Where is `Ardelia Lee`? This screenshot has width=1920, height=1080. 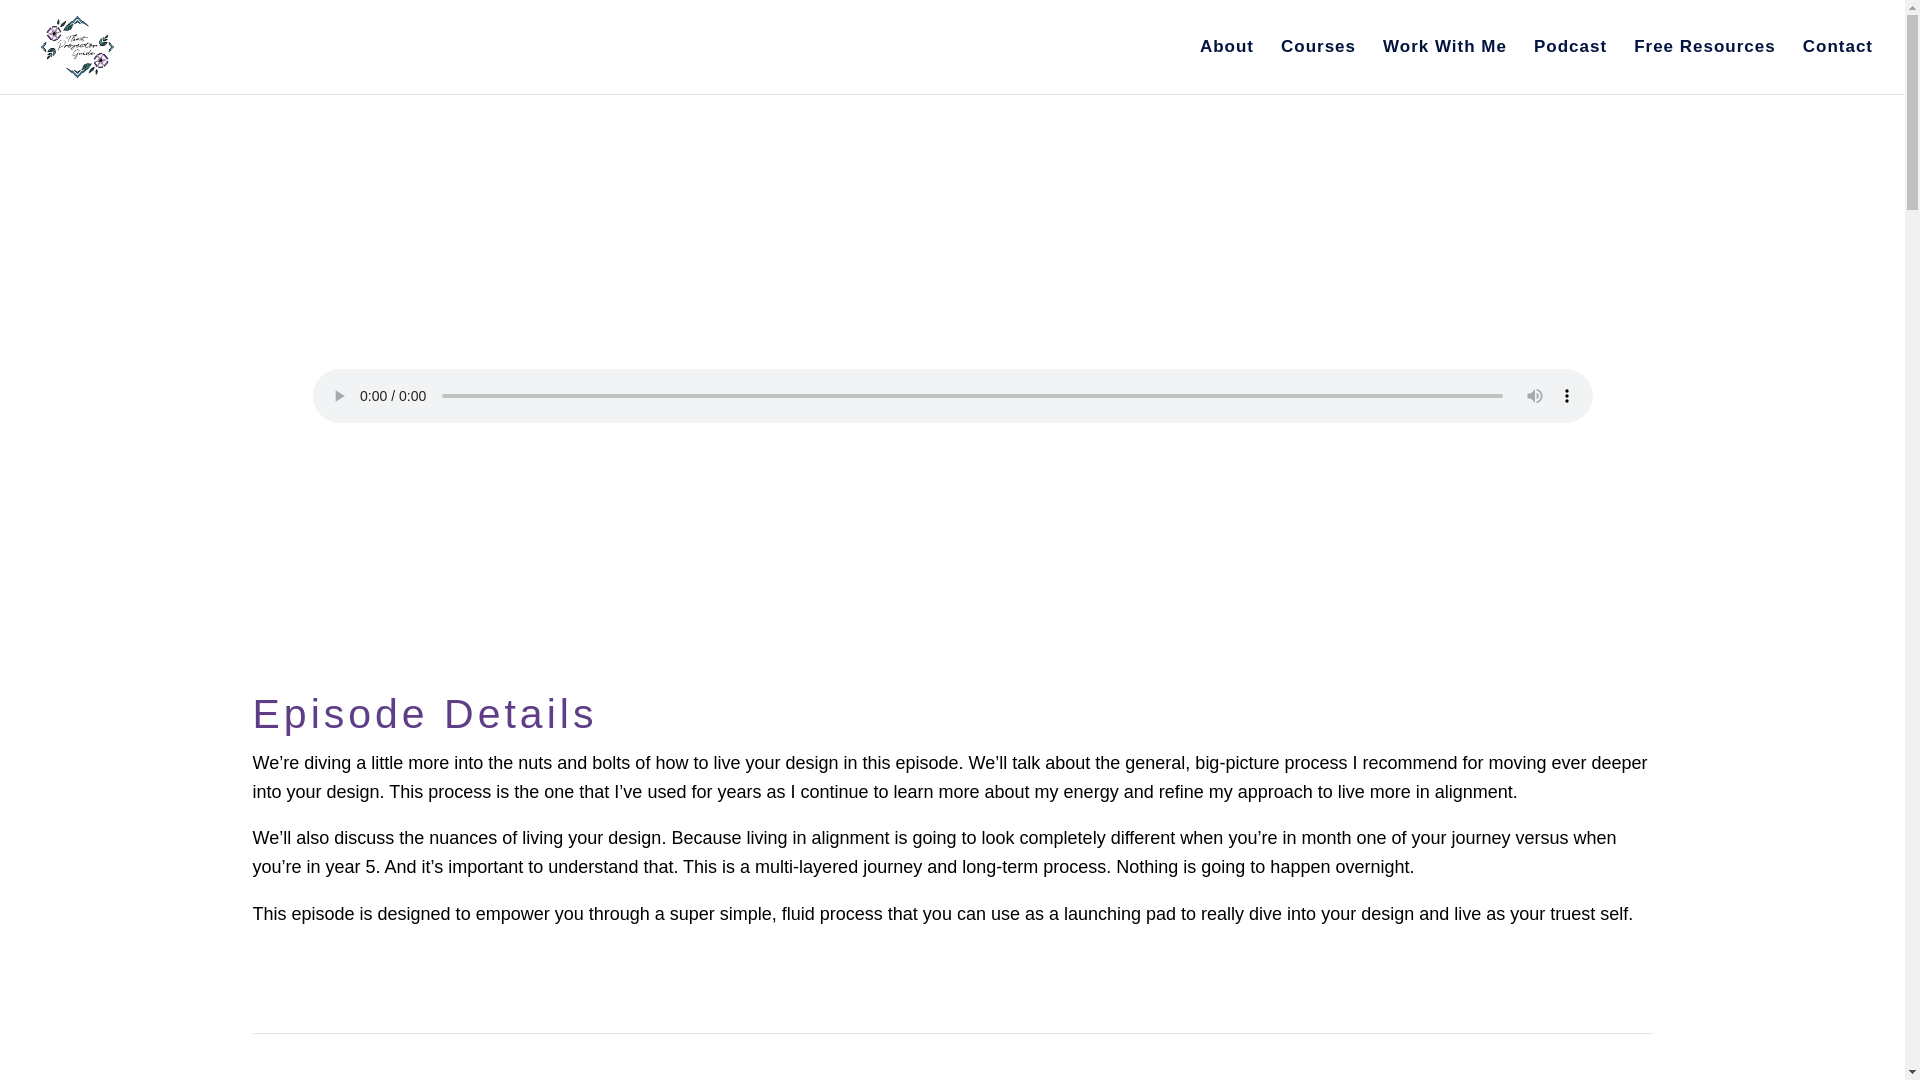 Ardelia Lee is located at coordinates (780, 266).